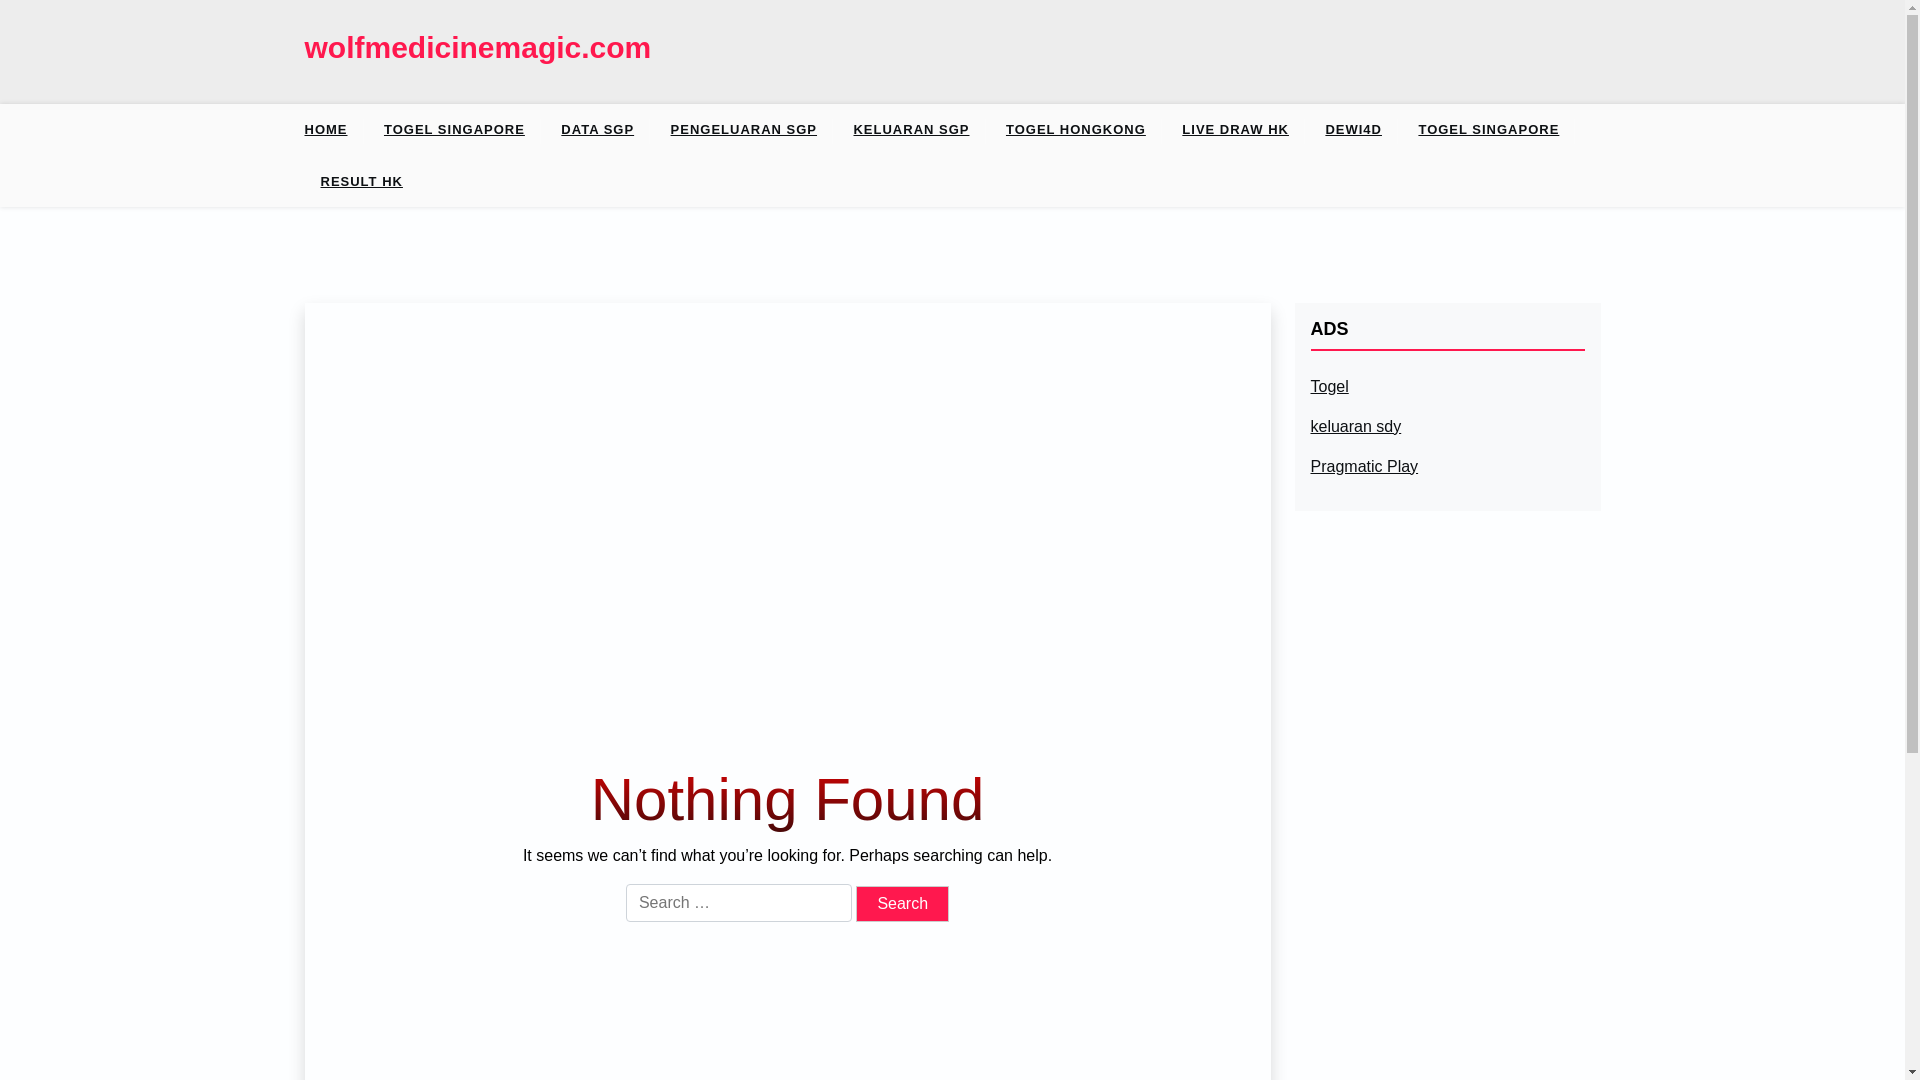 This screenshot has width=1920, height=1080. What do you see at coordinates (360, 182) in the screenshot?
I see `RESULT HK` at bounding box center [360, 182].